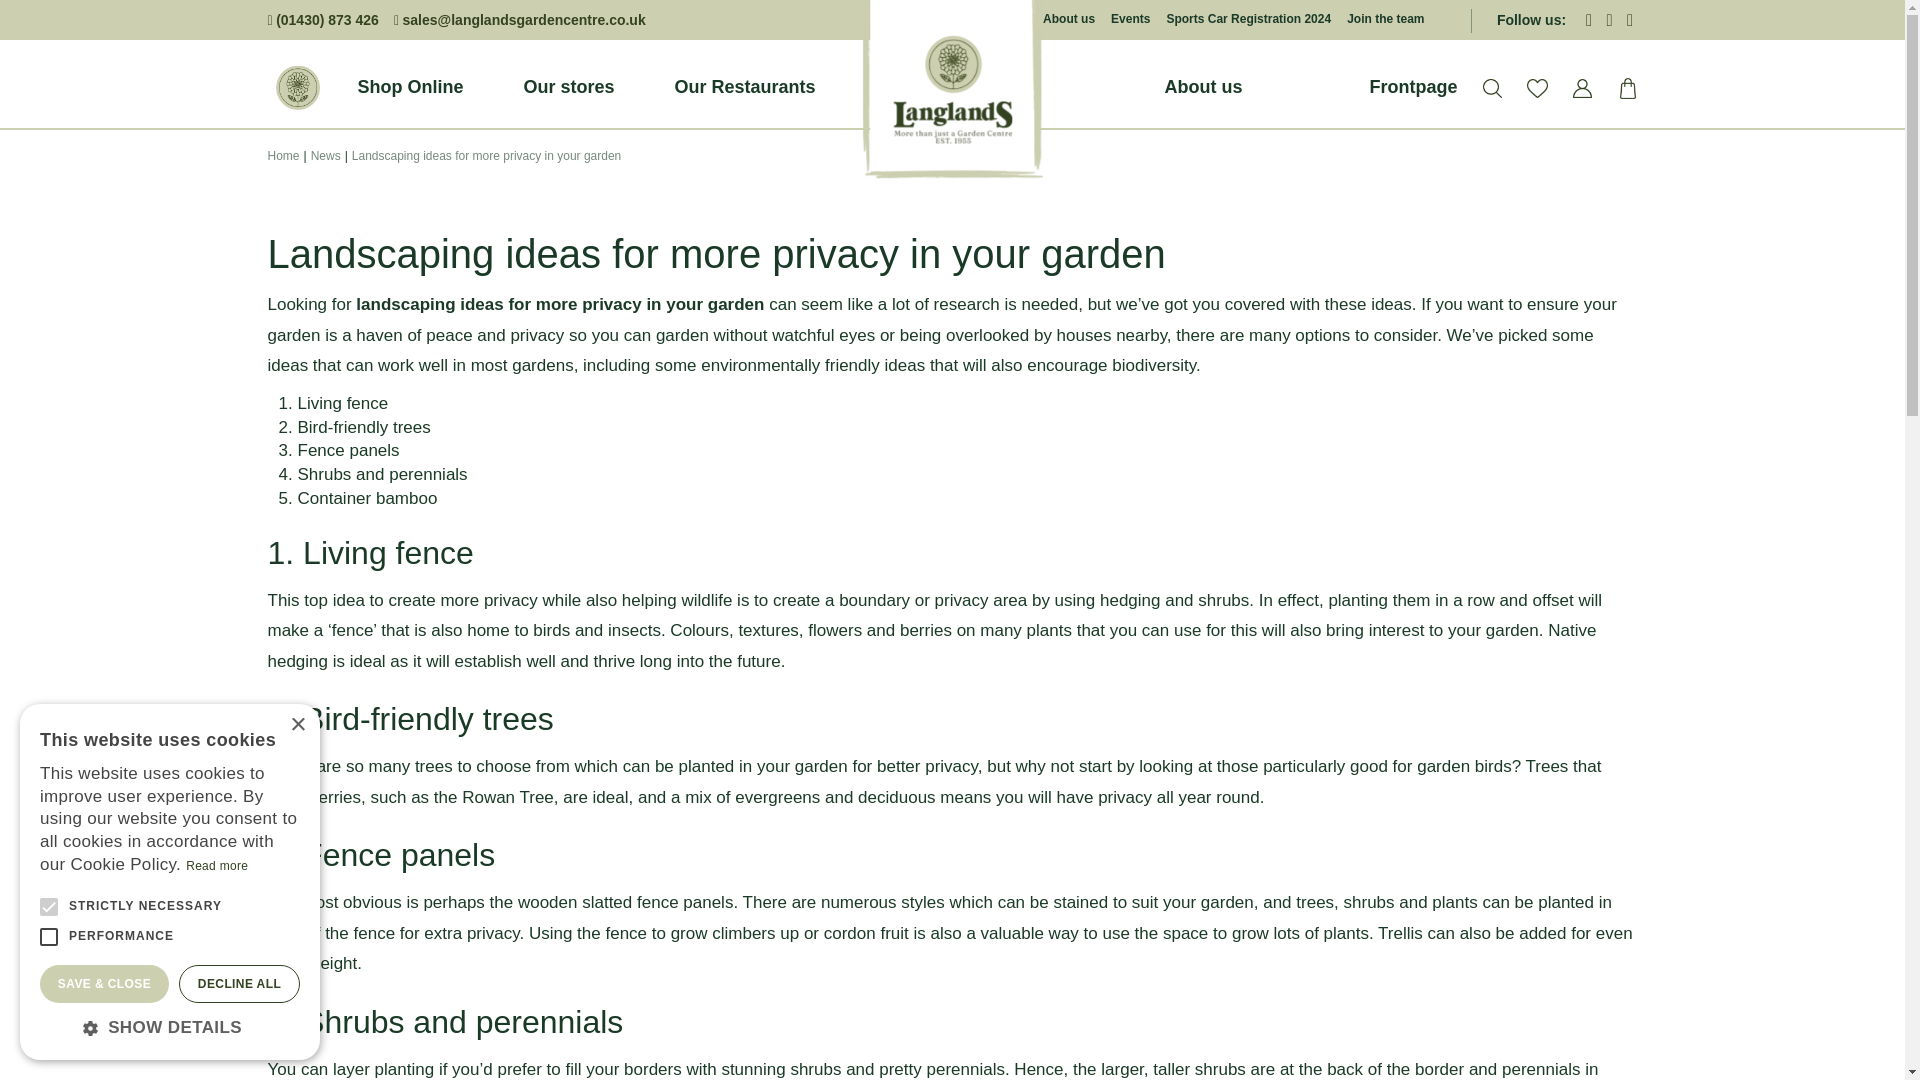 This screenshot has width=1920, height=1080. Describe the element at coordinates (298, 88) in the screenshot. I see `Home` at that location.